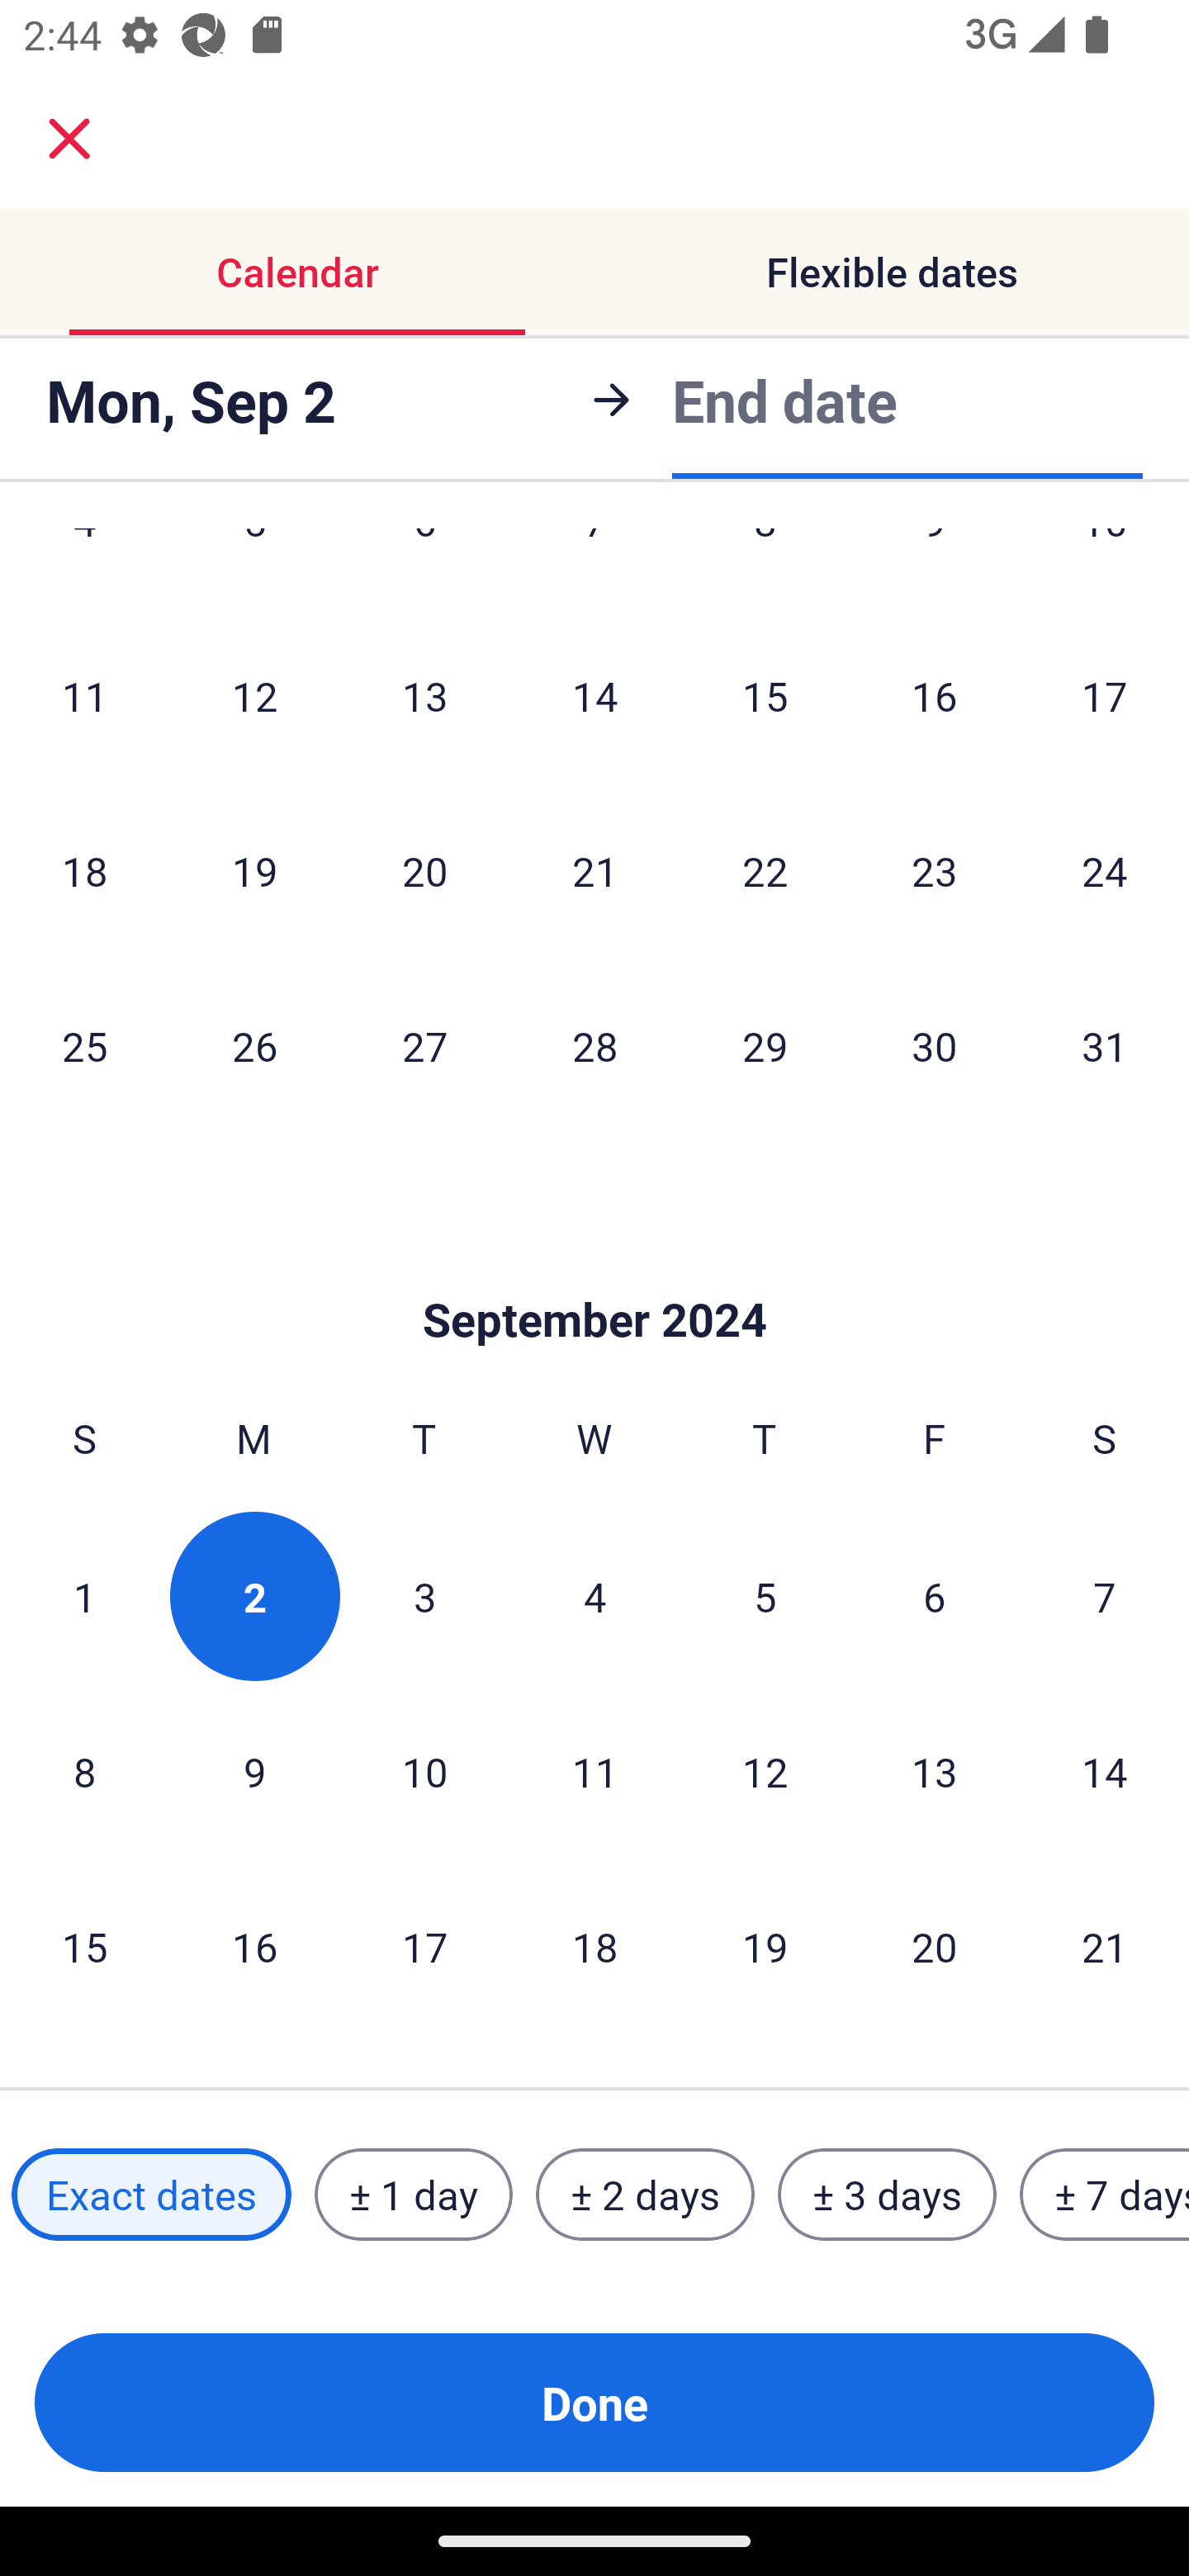 The image size is (1189, 2576). I want to click on 13 Tuesday, August 13, 2024, so click(424, 695).